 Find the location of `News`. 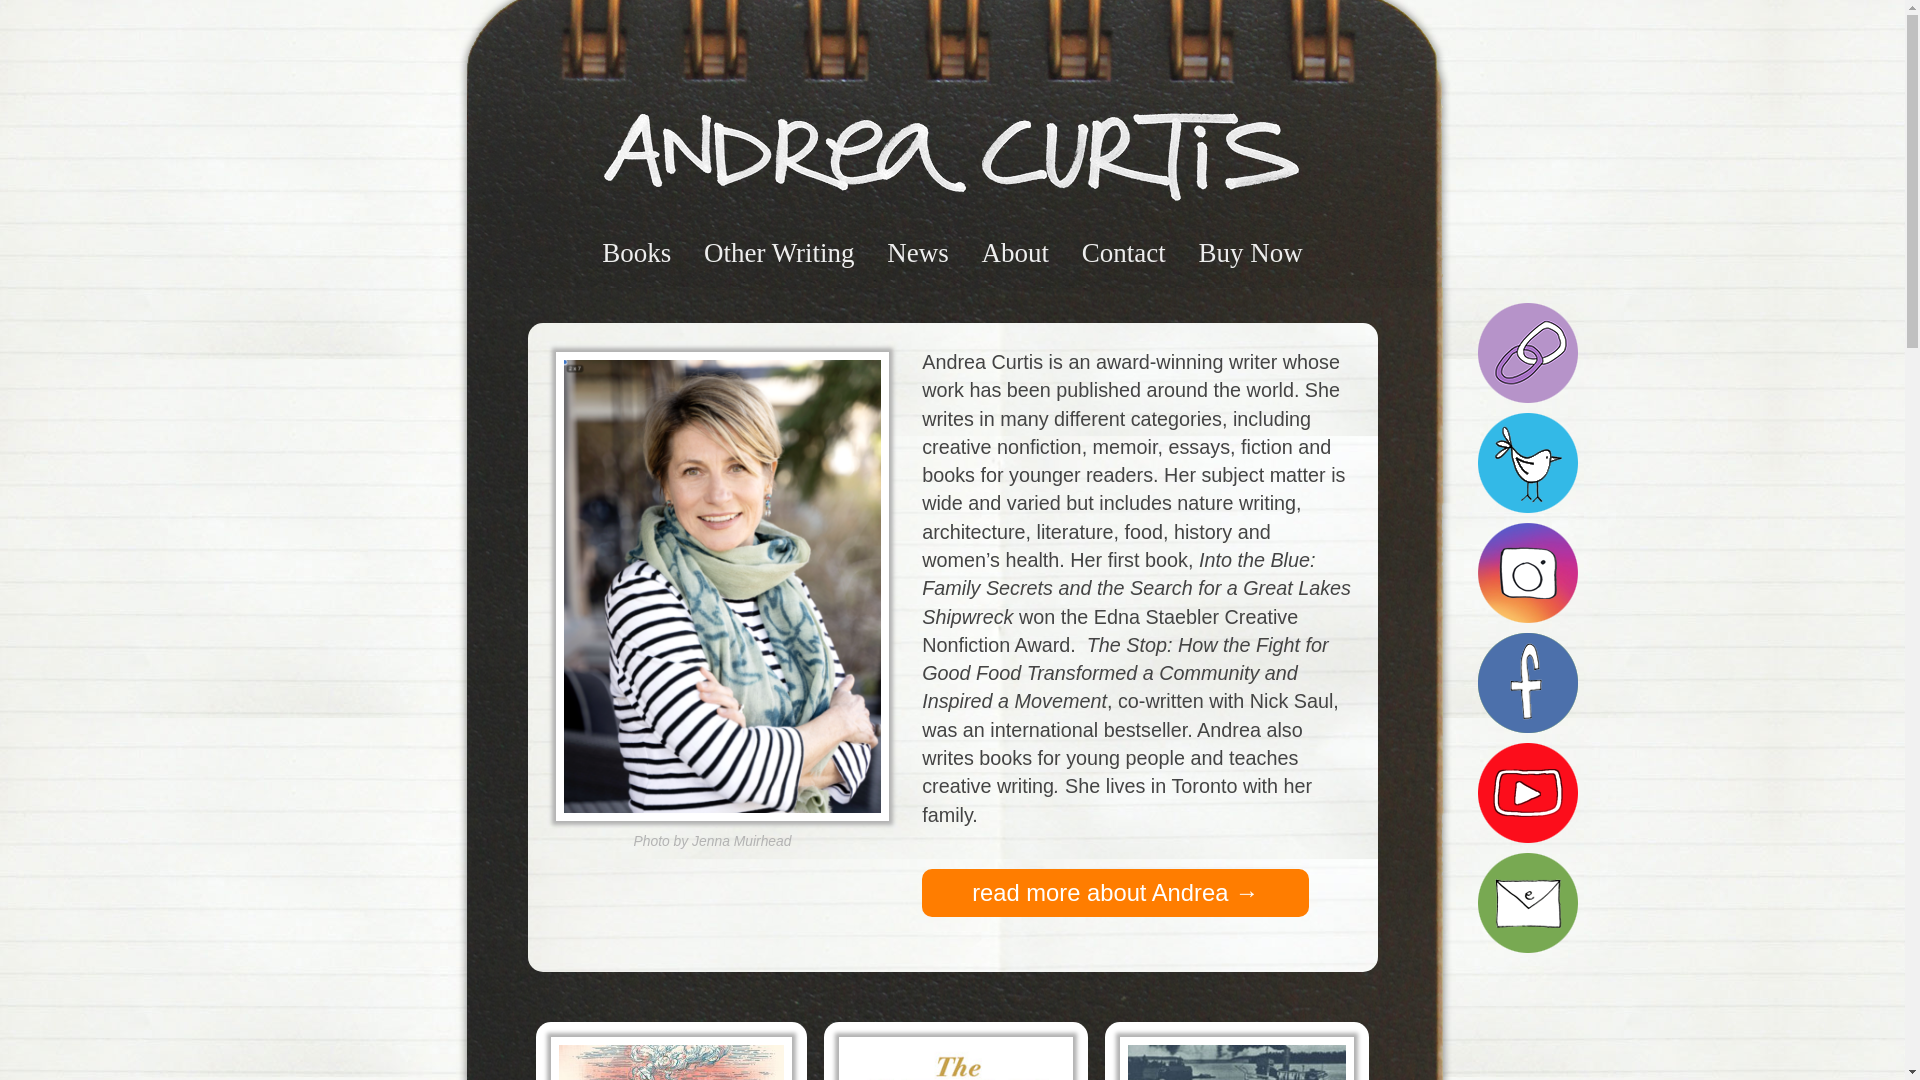

News is located at coordinates (918, 253).